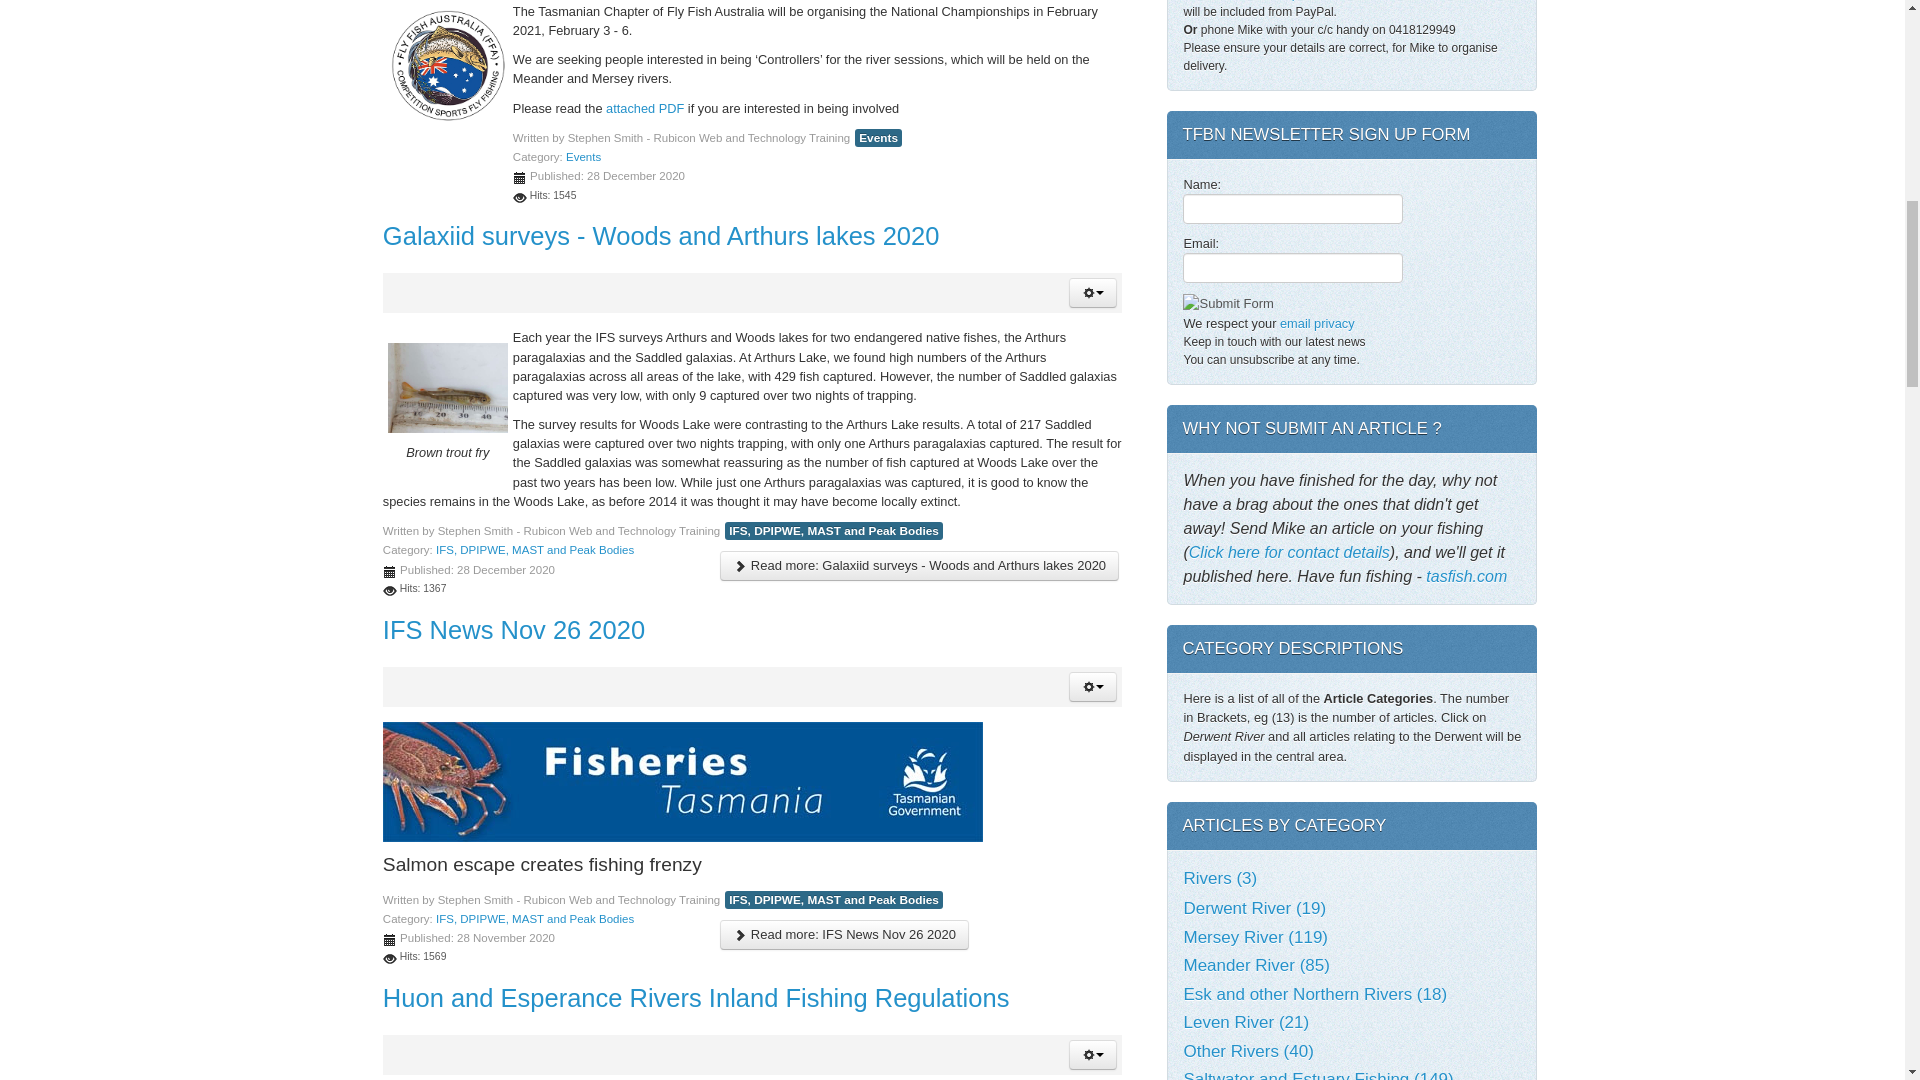  What do you see at coordinates (583, 157) in the screenshot?
I see `Events` at bounding box center [583, 157].